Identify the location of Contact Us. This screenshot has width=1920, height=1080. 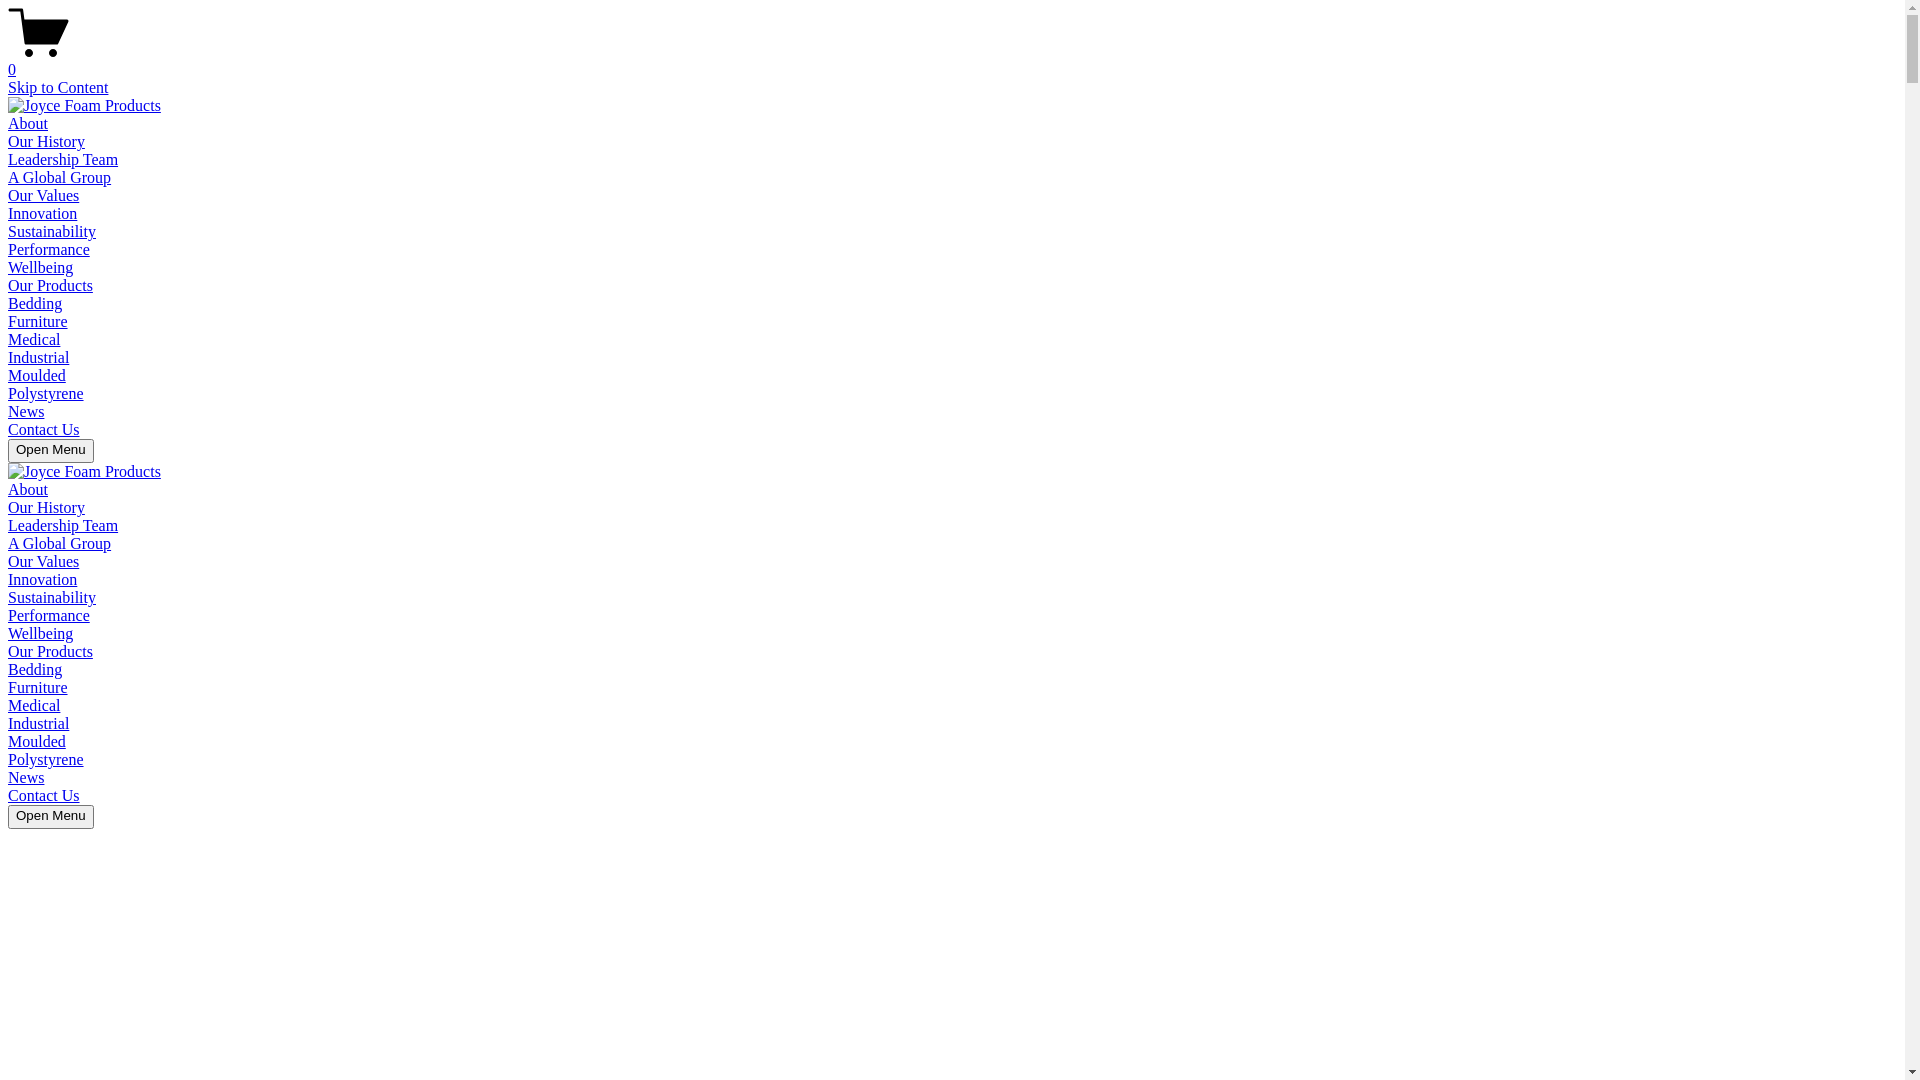
(44, 430).